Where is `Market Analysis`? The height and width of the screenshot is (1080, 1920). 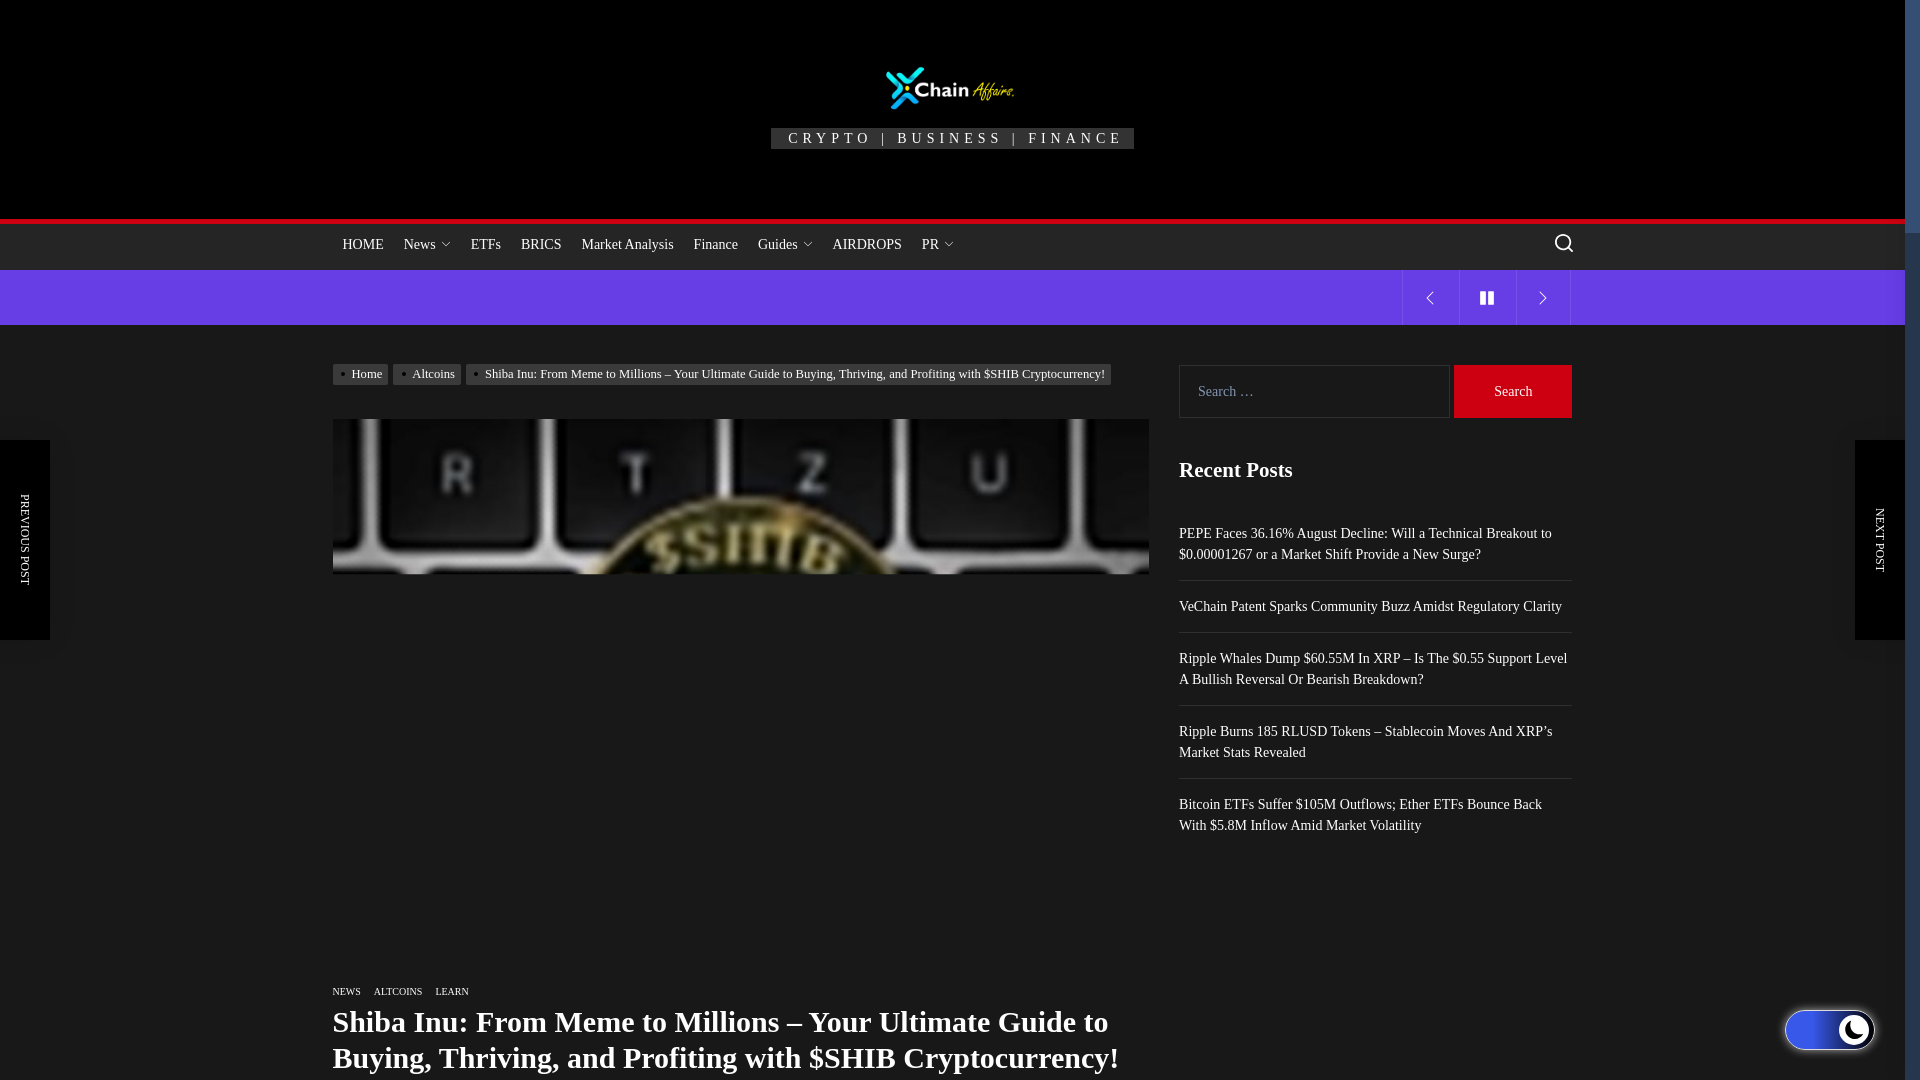 Market Analysis is located at coordinates (626, 244).